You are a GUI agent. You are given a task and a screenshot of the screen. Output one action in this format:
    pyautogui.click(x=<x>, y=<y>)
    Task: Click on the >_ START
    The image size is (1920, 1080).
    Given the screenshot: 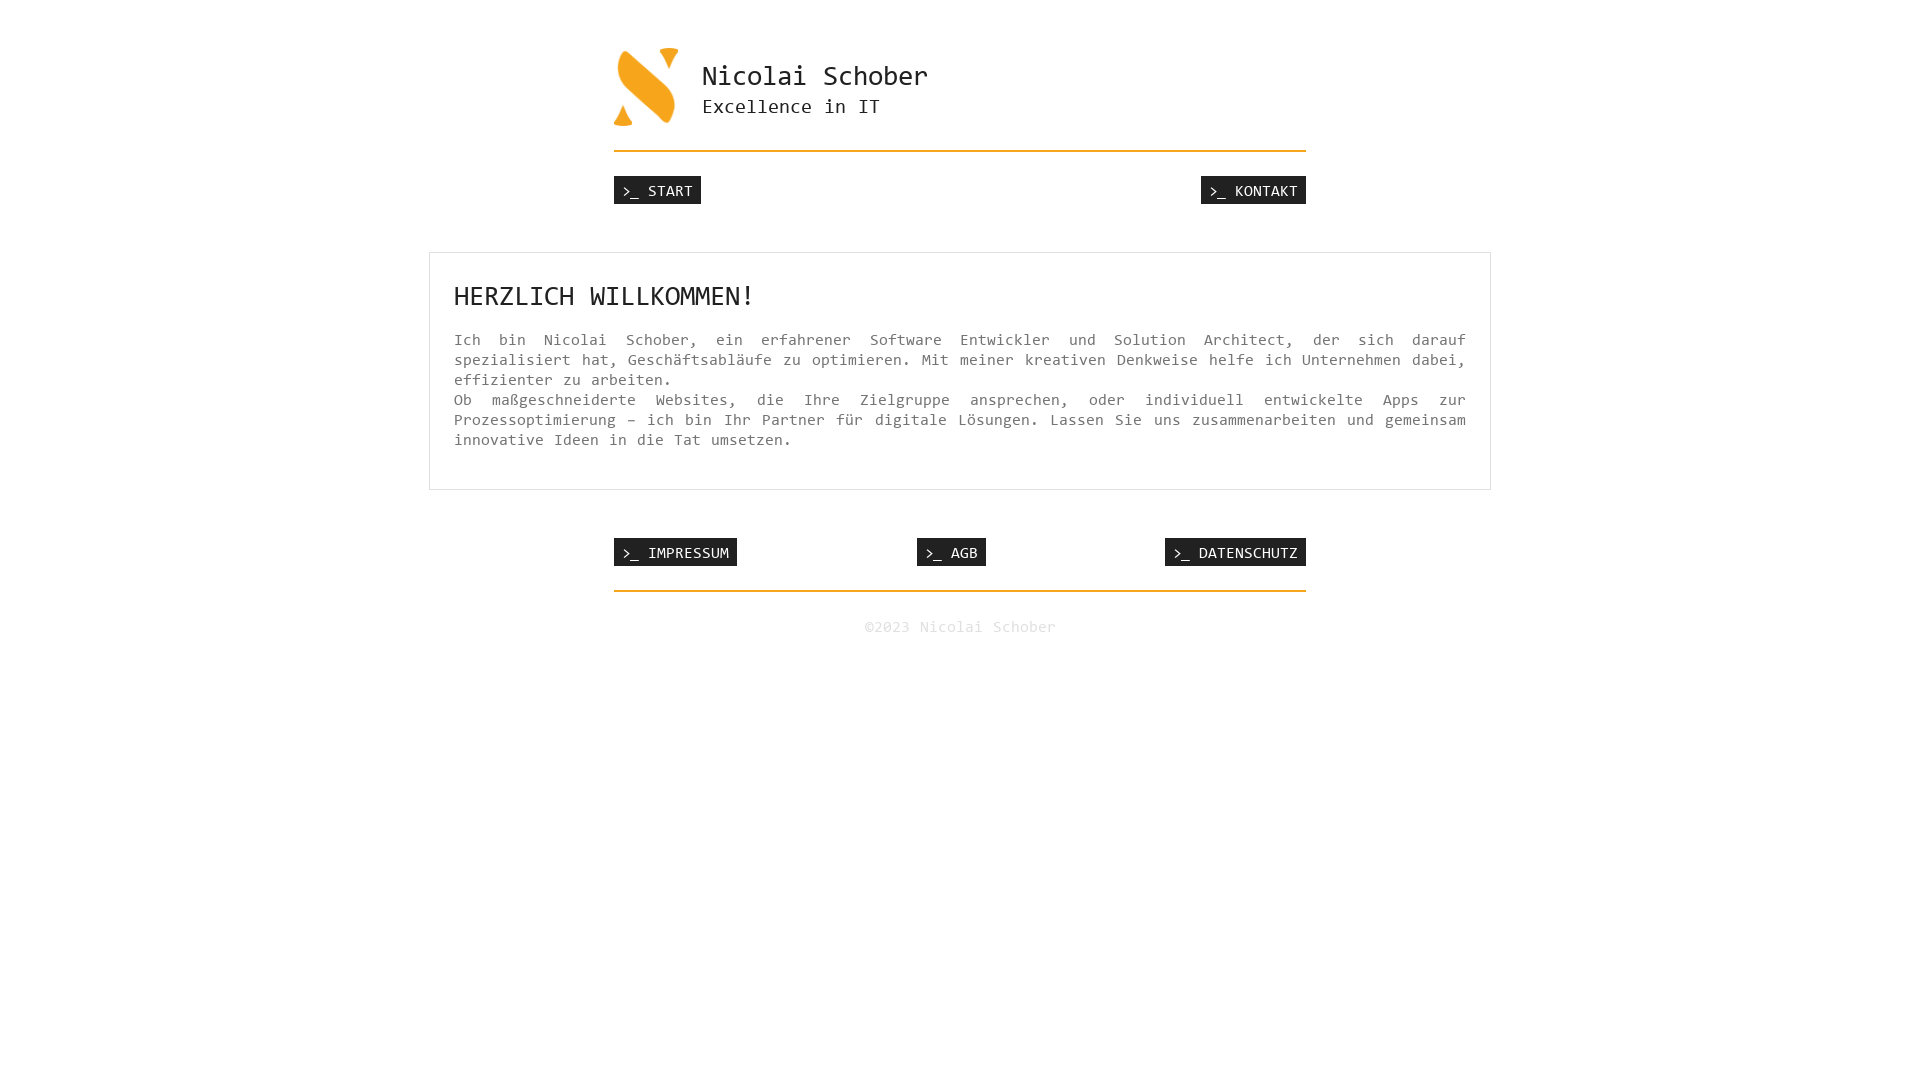 What is the action you would take?
    pyautogui.click(x=658, y=190)
    